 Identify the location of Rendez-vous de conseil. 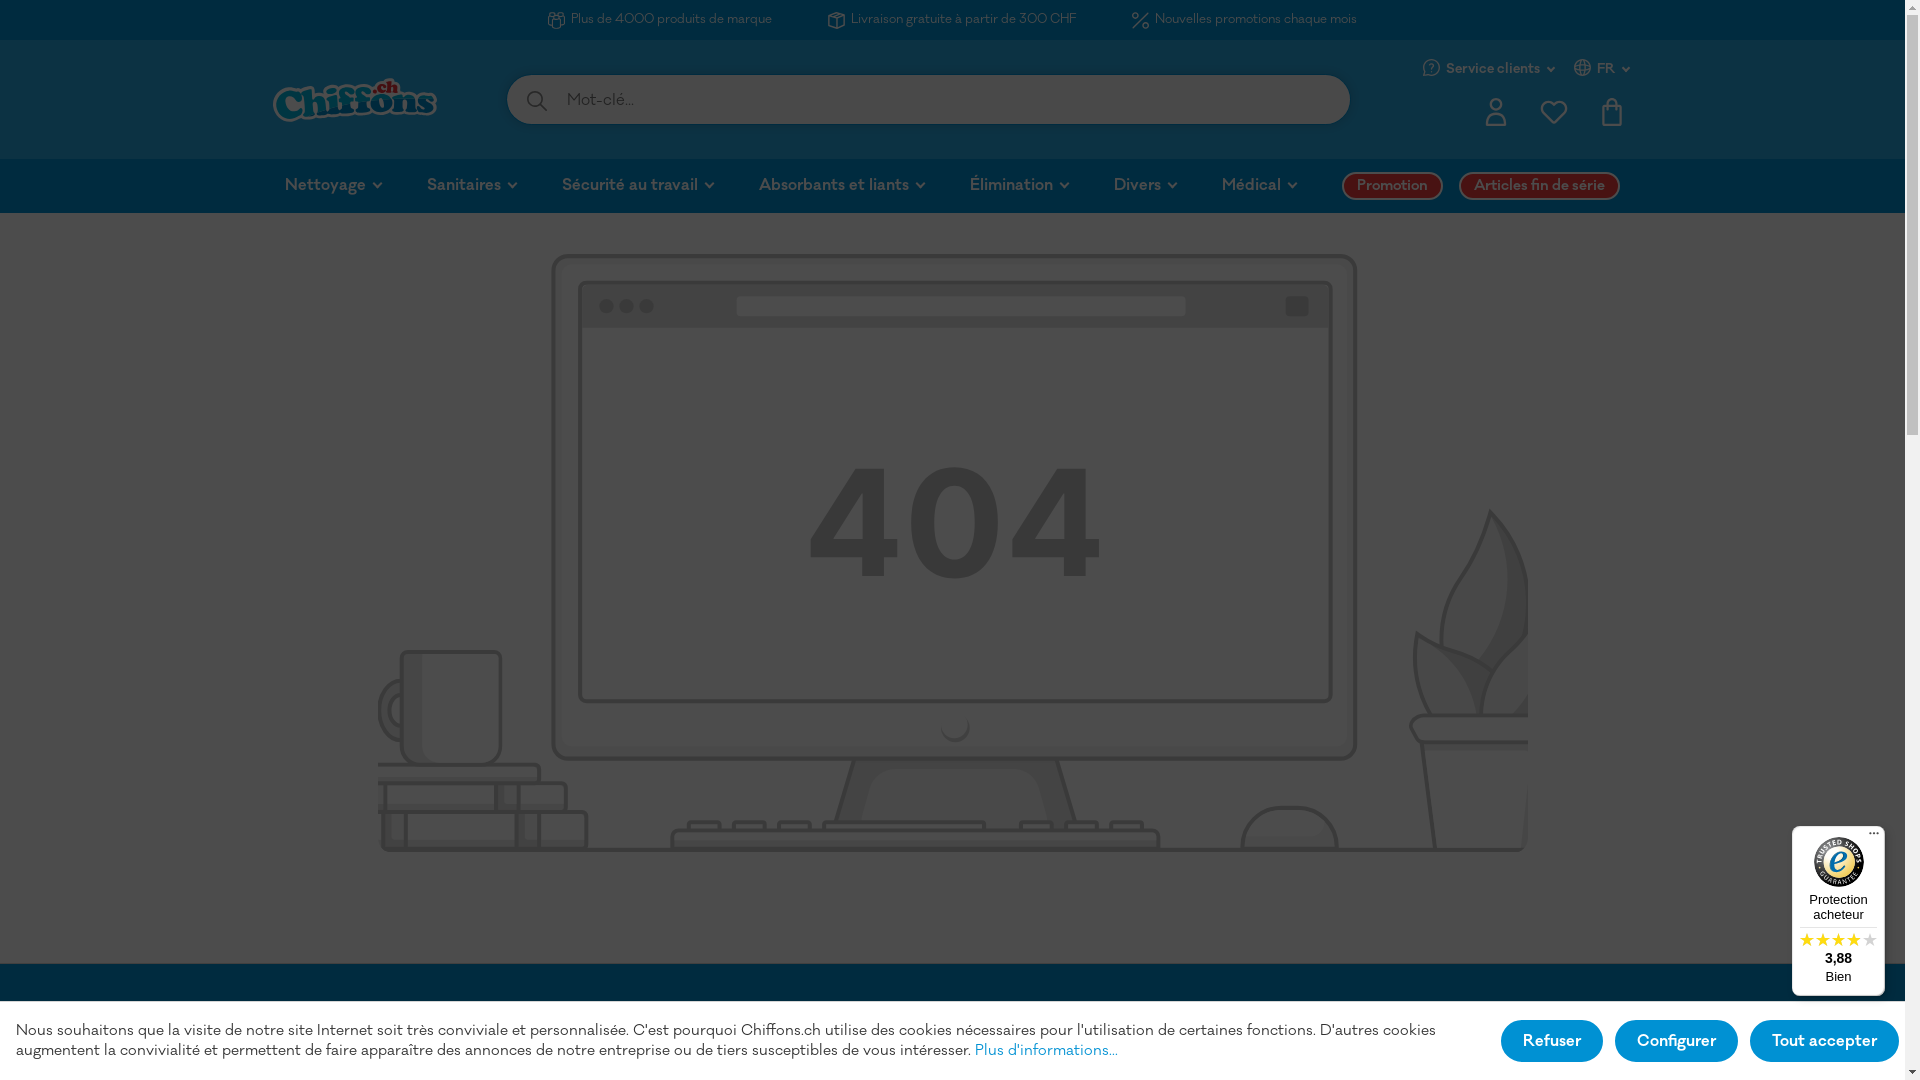
(1306, 1029).